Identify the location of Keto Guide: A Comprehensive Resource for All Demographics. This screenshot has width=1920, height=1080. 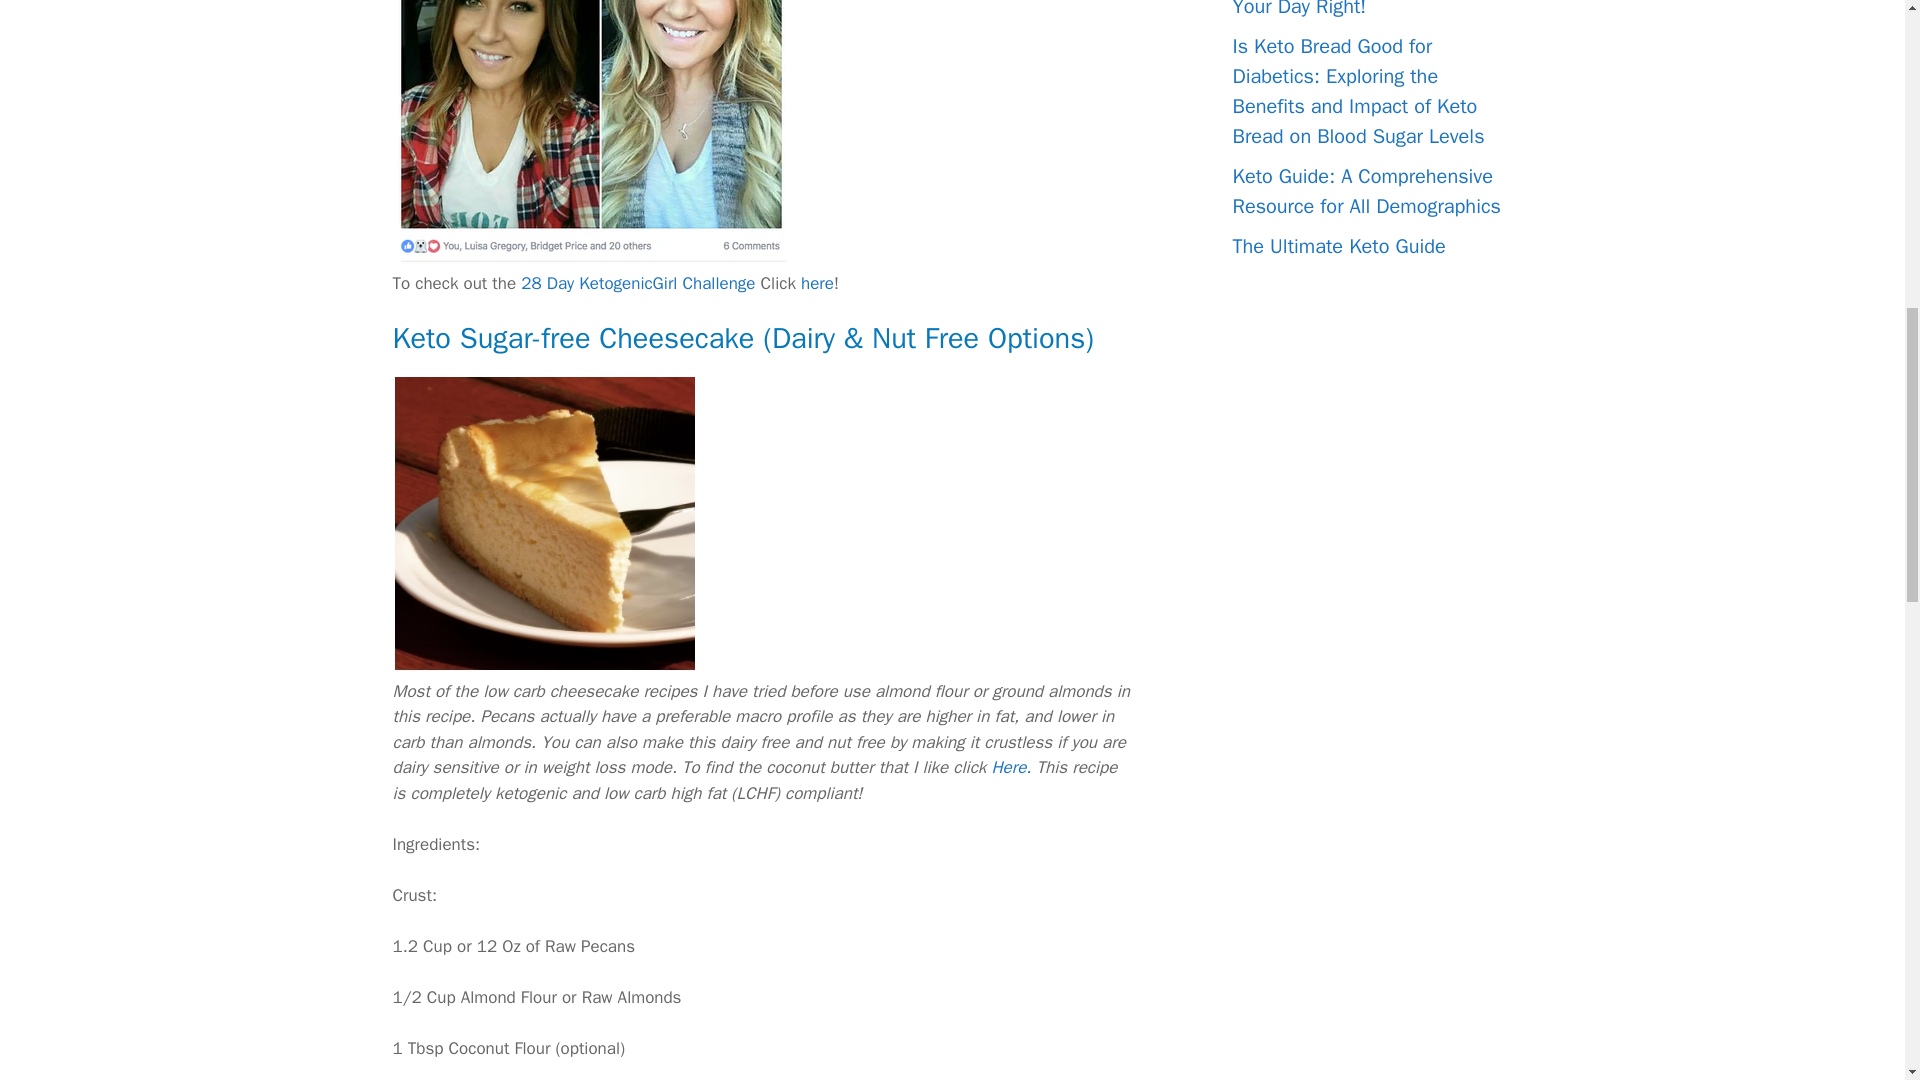
(1366, 192).